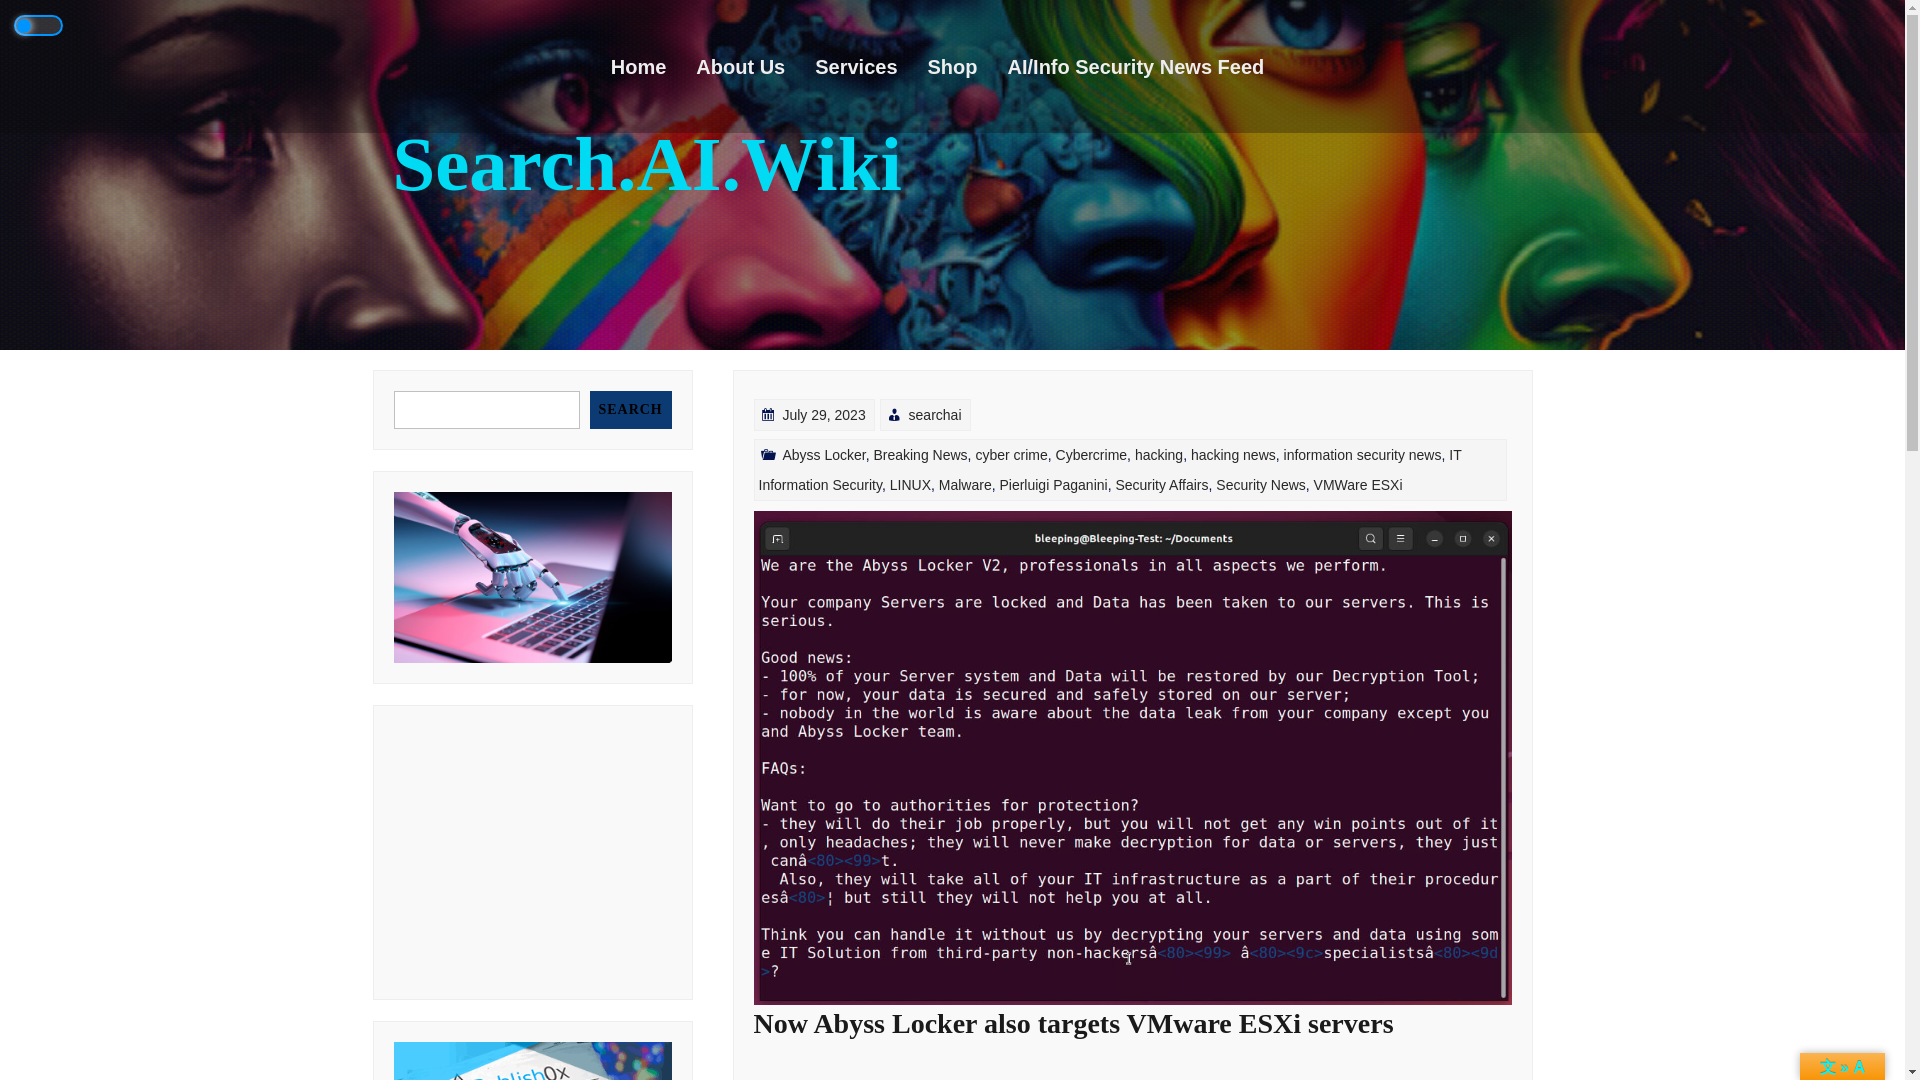 The width and height of the screenshot is (1920, 1080). Describe the element at coordinates (965, 484) in the screenshot. I see `Malware` at that location.